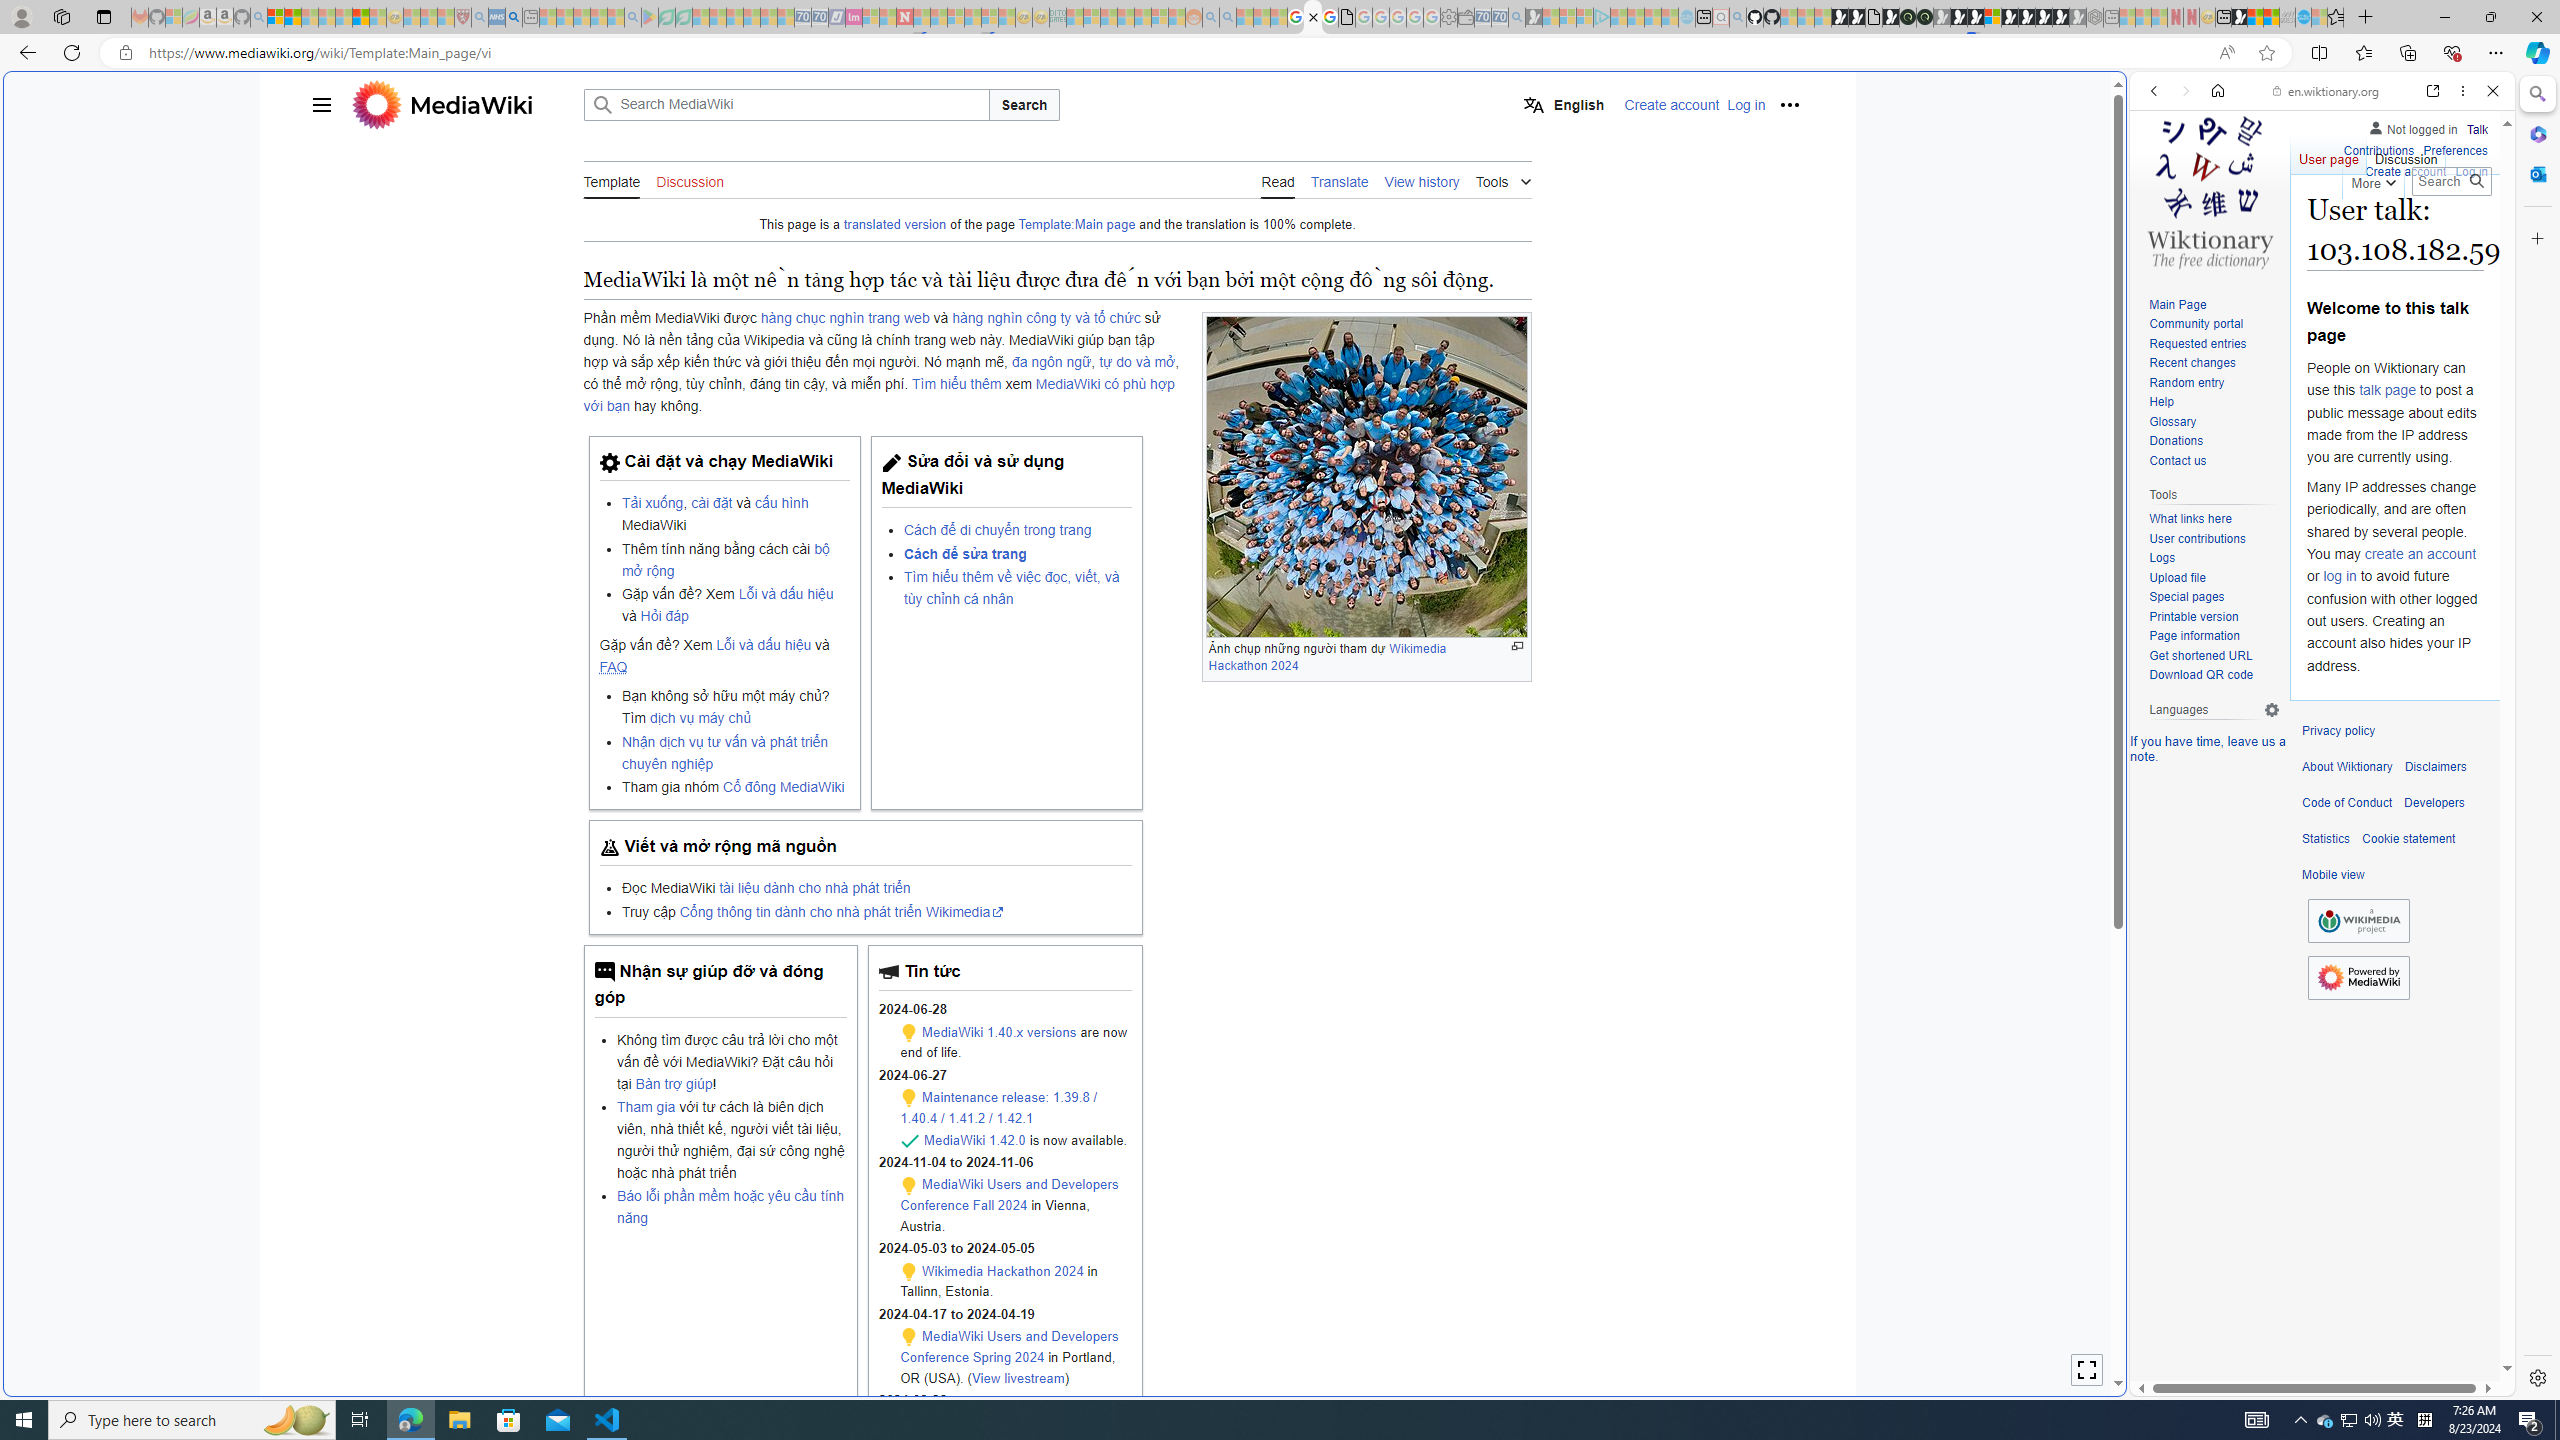 This screenshot has height=1440, width=2560. Describe the element at coordinates (2378, 151) in the screenshot. I see `Contributions` at that location.